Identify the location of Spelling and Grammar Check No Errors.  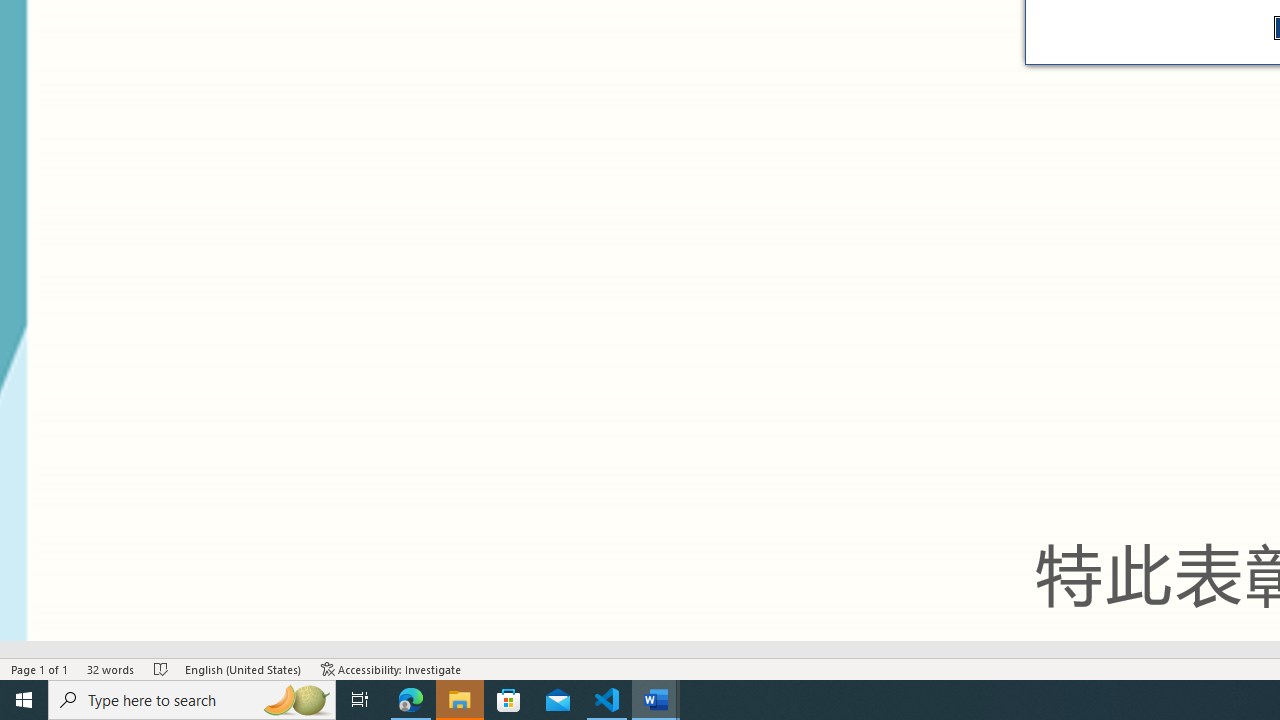
(161, 668).